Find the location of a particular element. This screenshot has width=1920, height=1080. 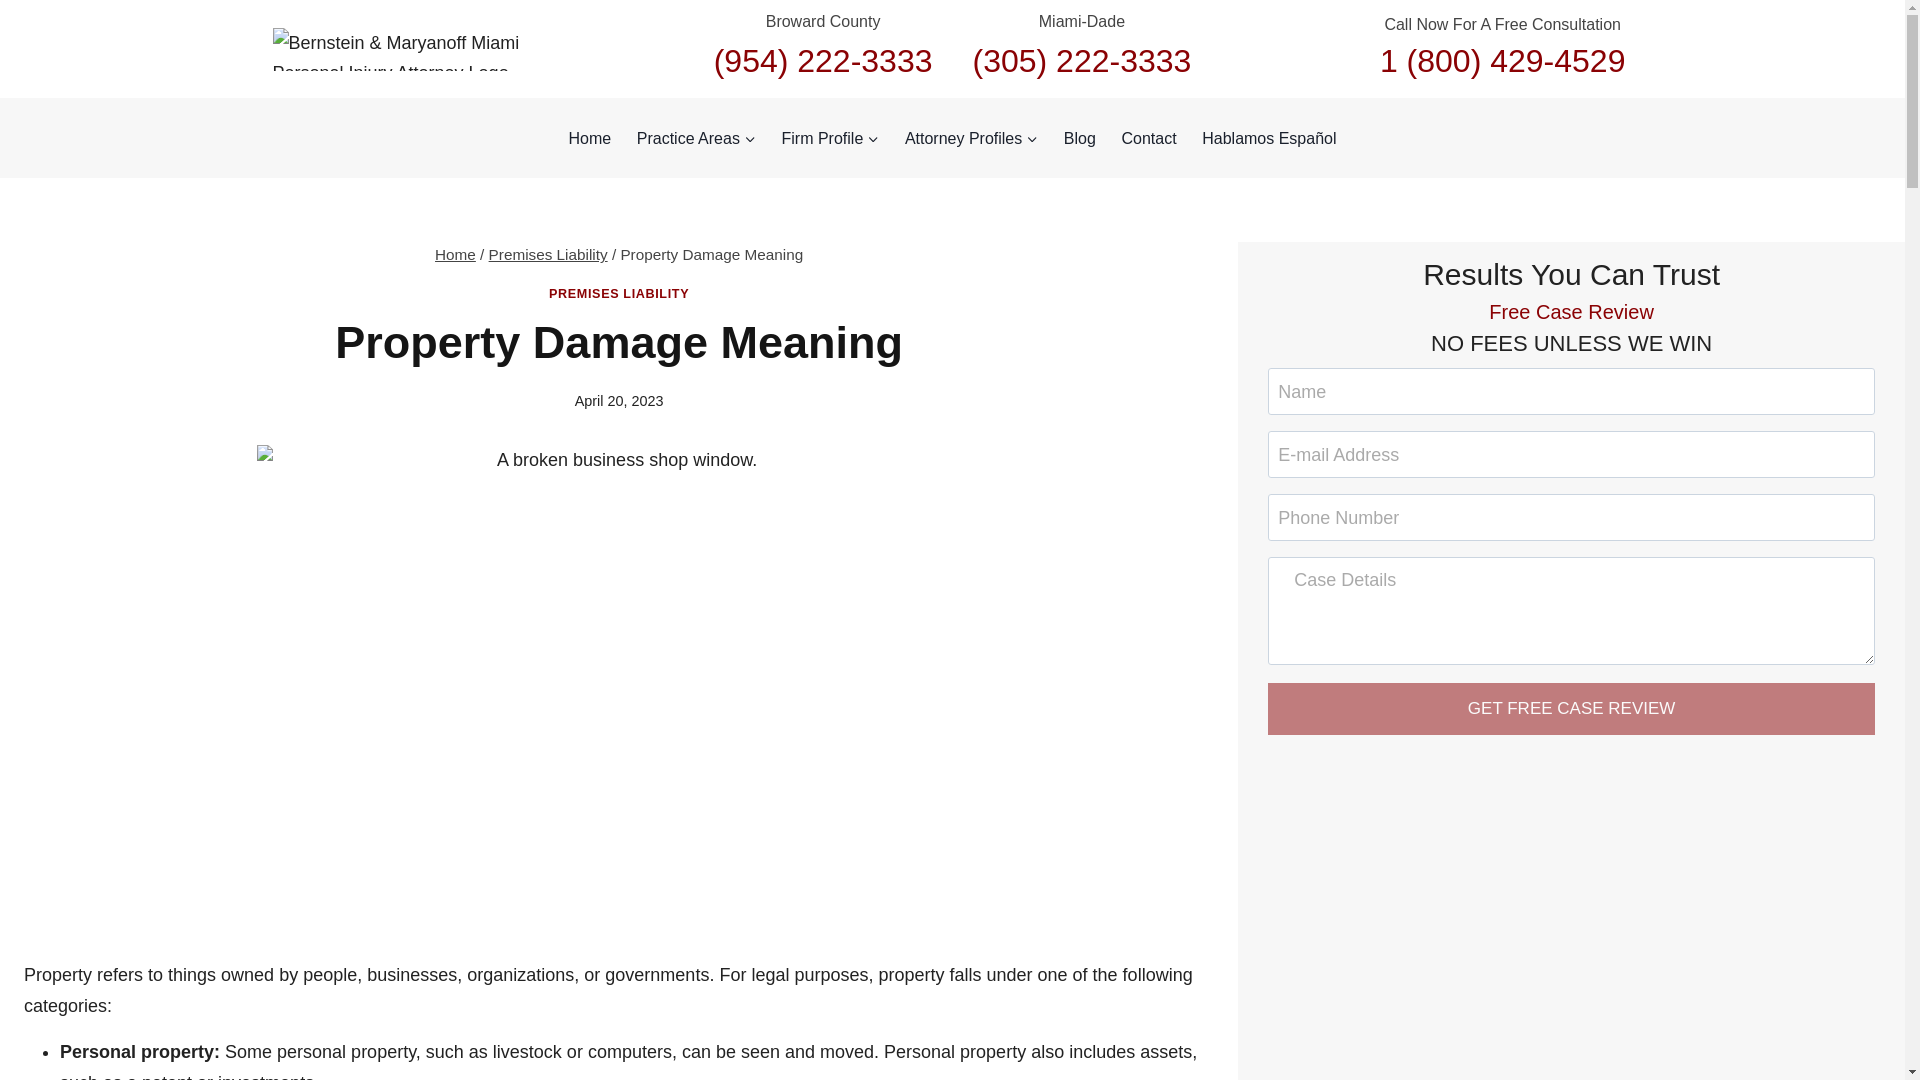

Firm Profile is located at coordinates (830, 137).